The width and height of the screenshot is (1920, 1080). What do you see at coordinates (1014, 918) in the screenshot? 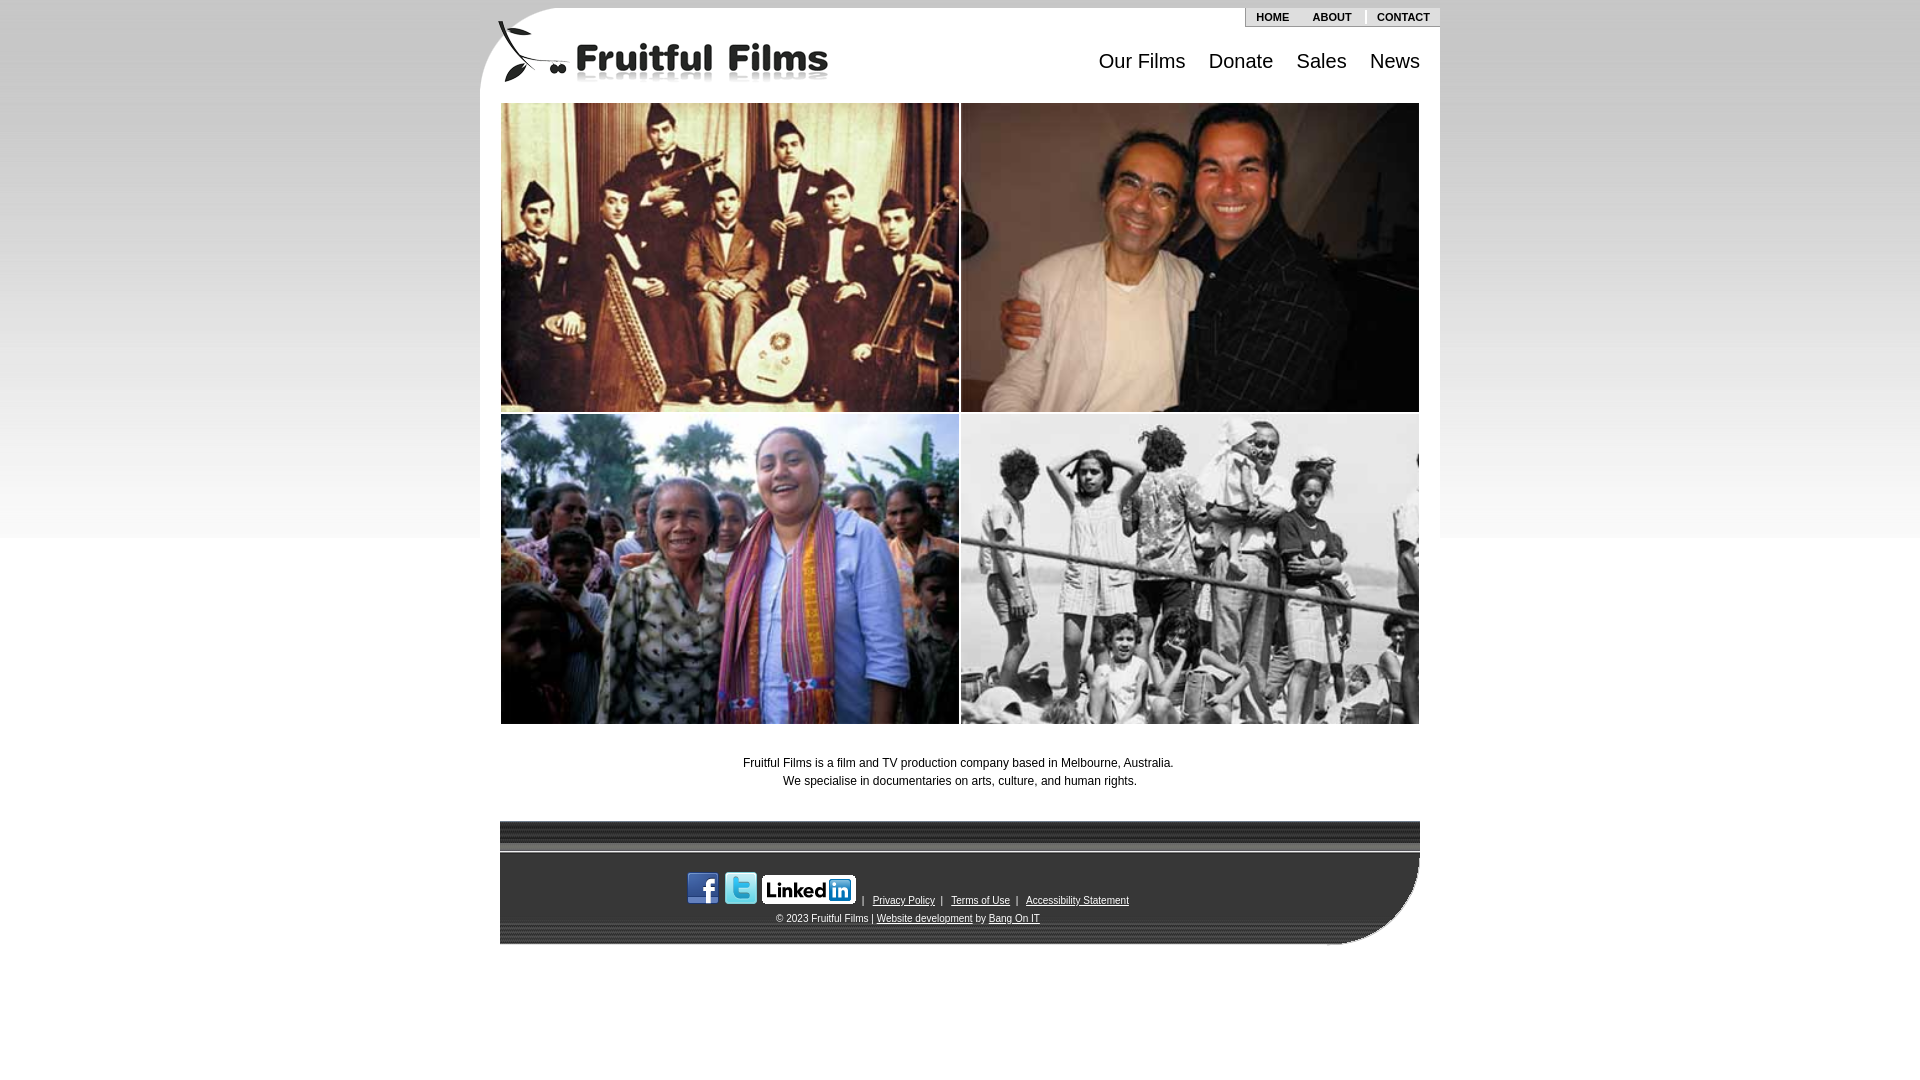
I see `Bang On IT` at bounding box center [1014, 918].